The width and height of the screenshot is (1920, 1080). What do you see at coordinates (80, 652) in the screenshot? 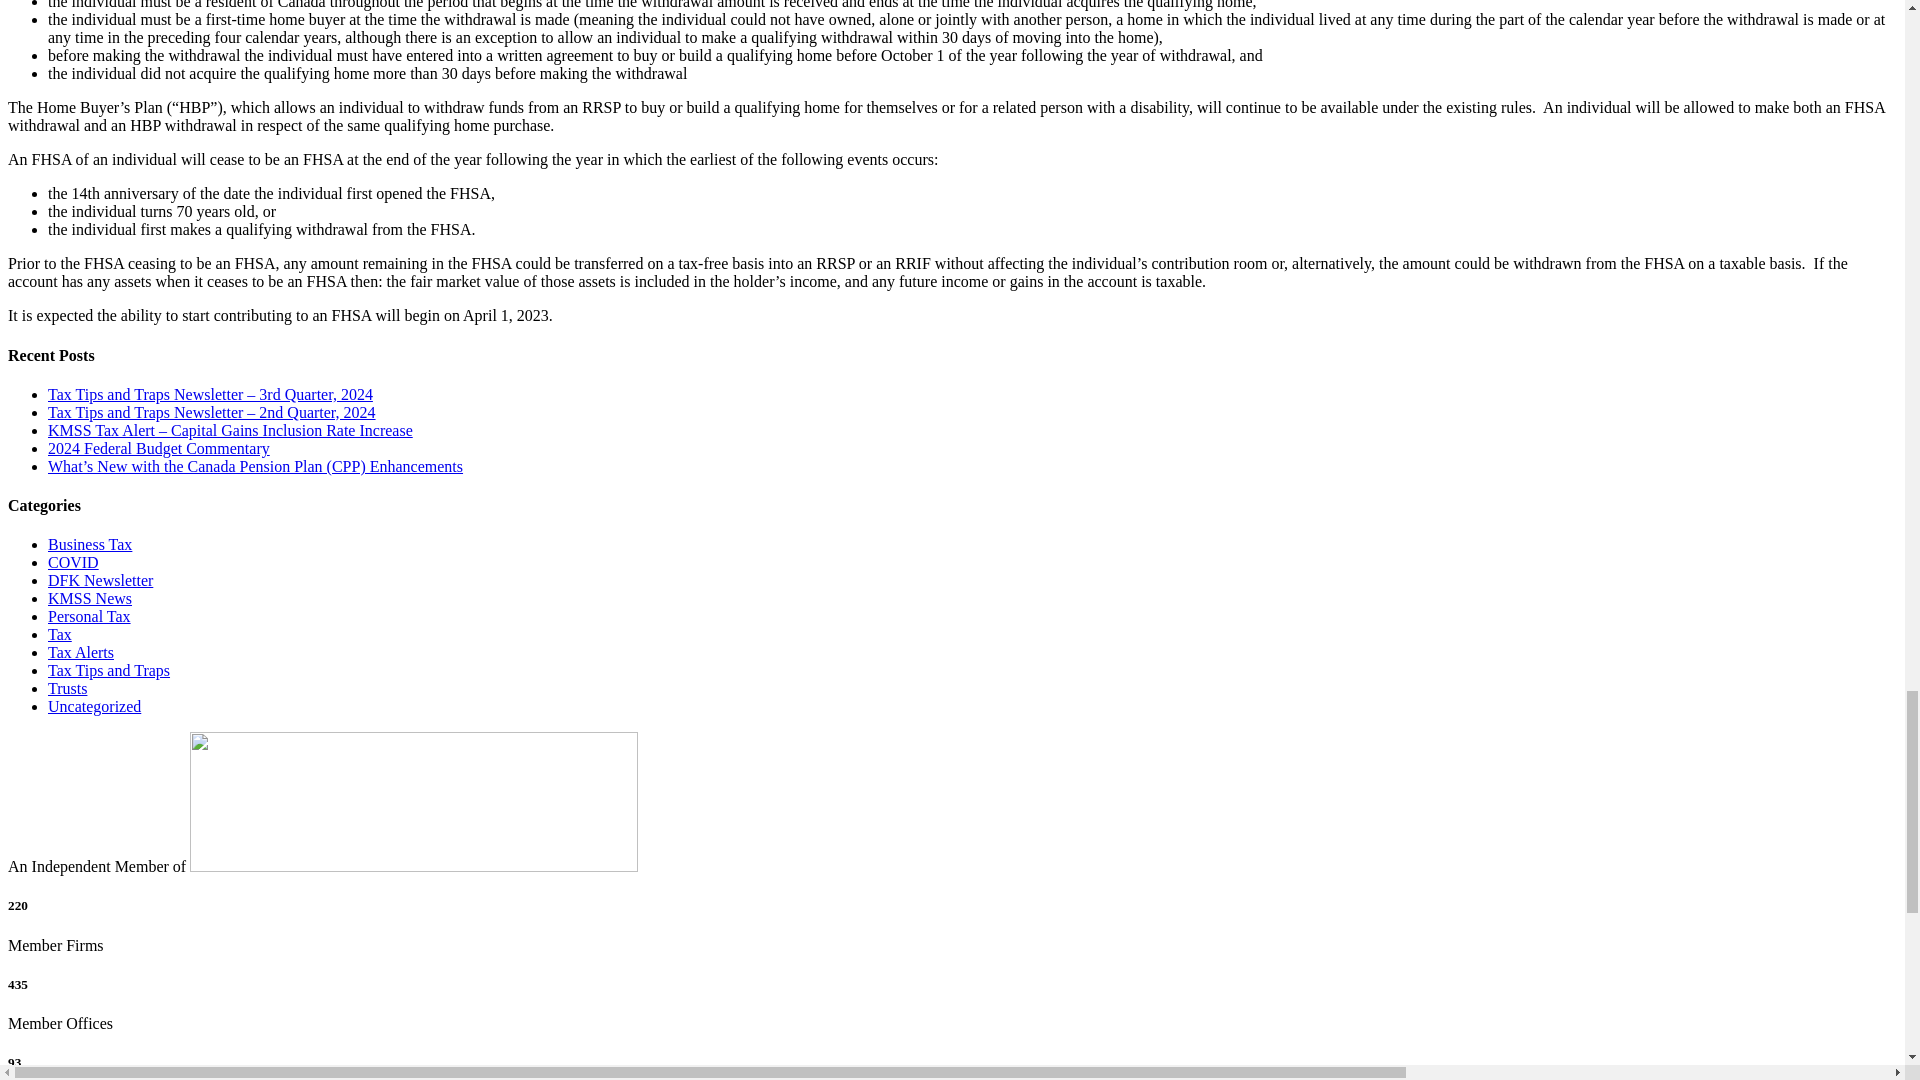
I see `Tax Alerts` at bounding box center [80, 652].